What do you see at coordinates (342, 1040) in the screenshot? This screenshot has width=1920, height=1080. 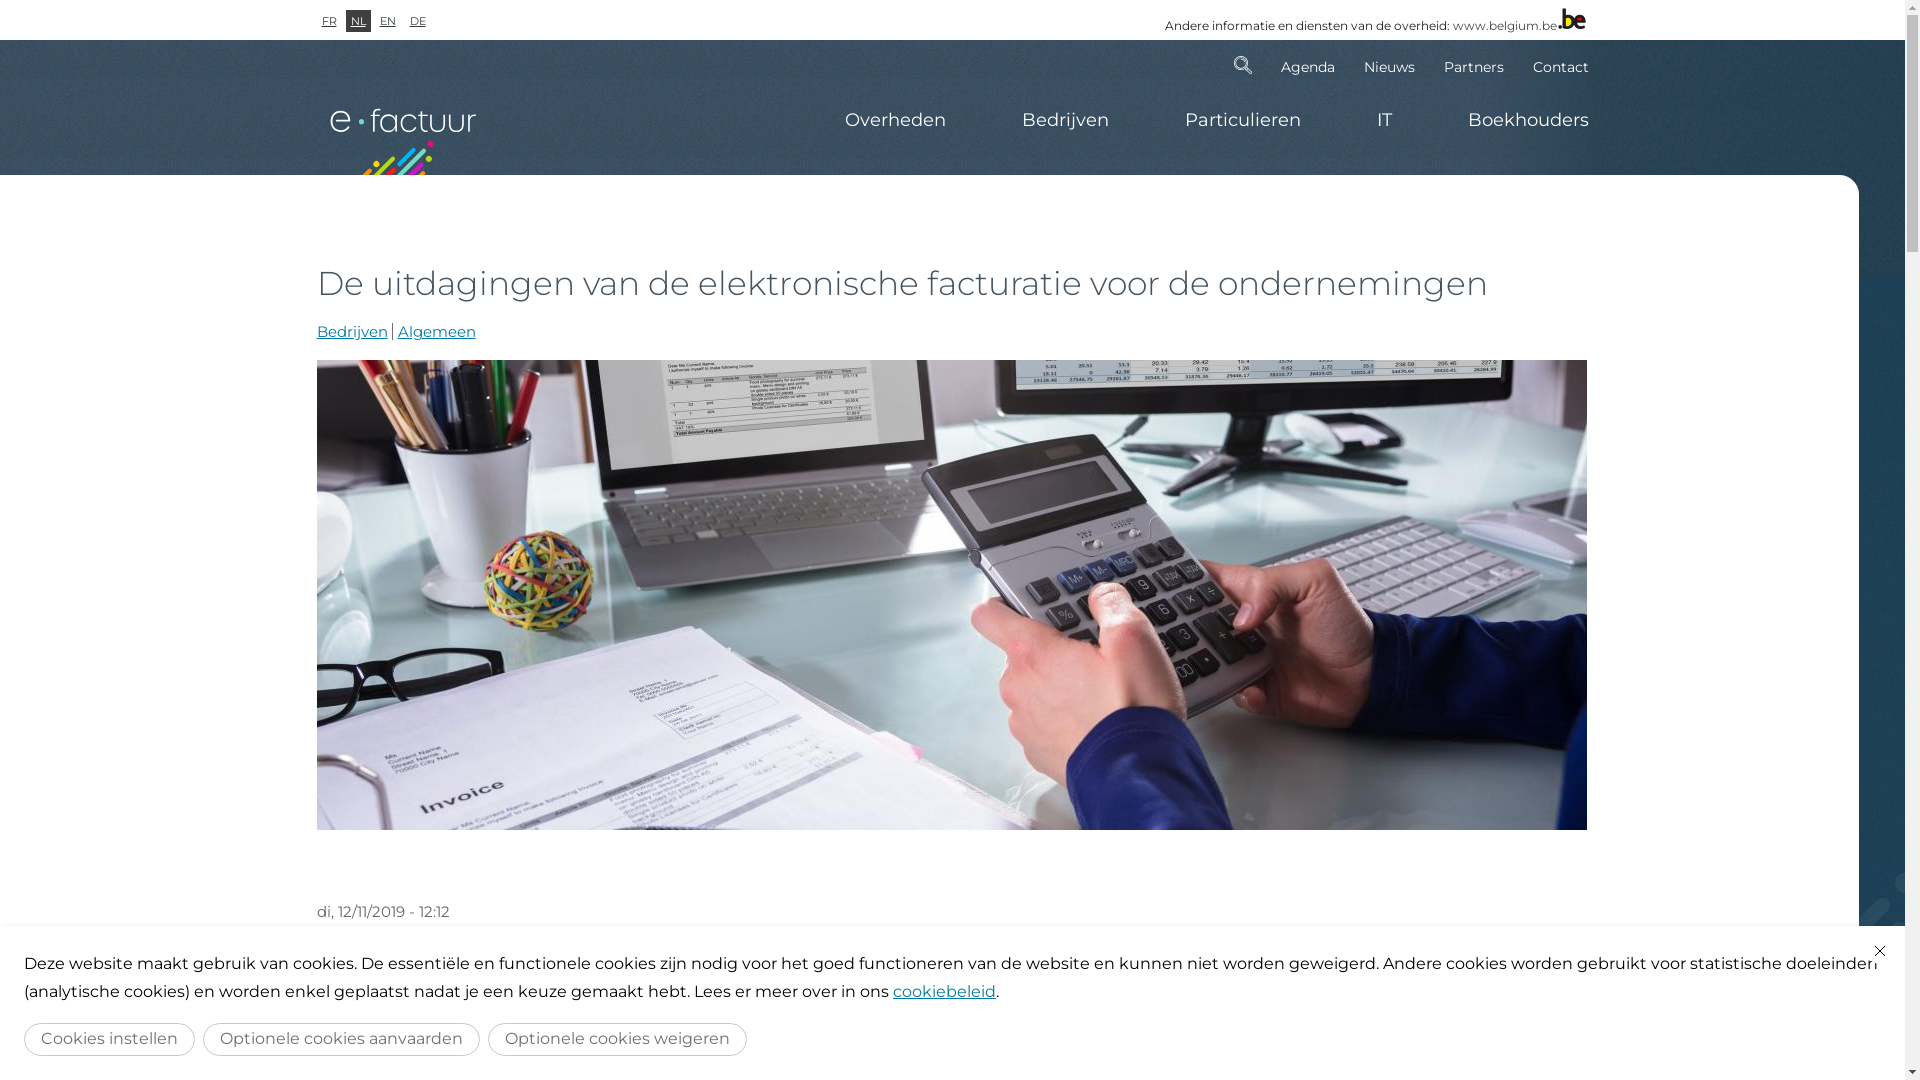 I see `Optionele cookies aanvaarden` at bounding box center [342, 1040].